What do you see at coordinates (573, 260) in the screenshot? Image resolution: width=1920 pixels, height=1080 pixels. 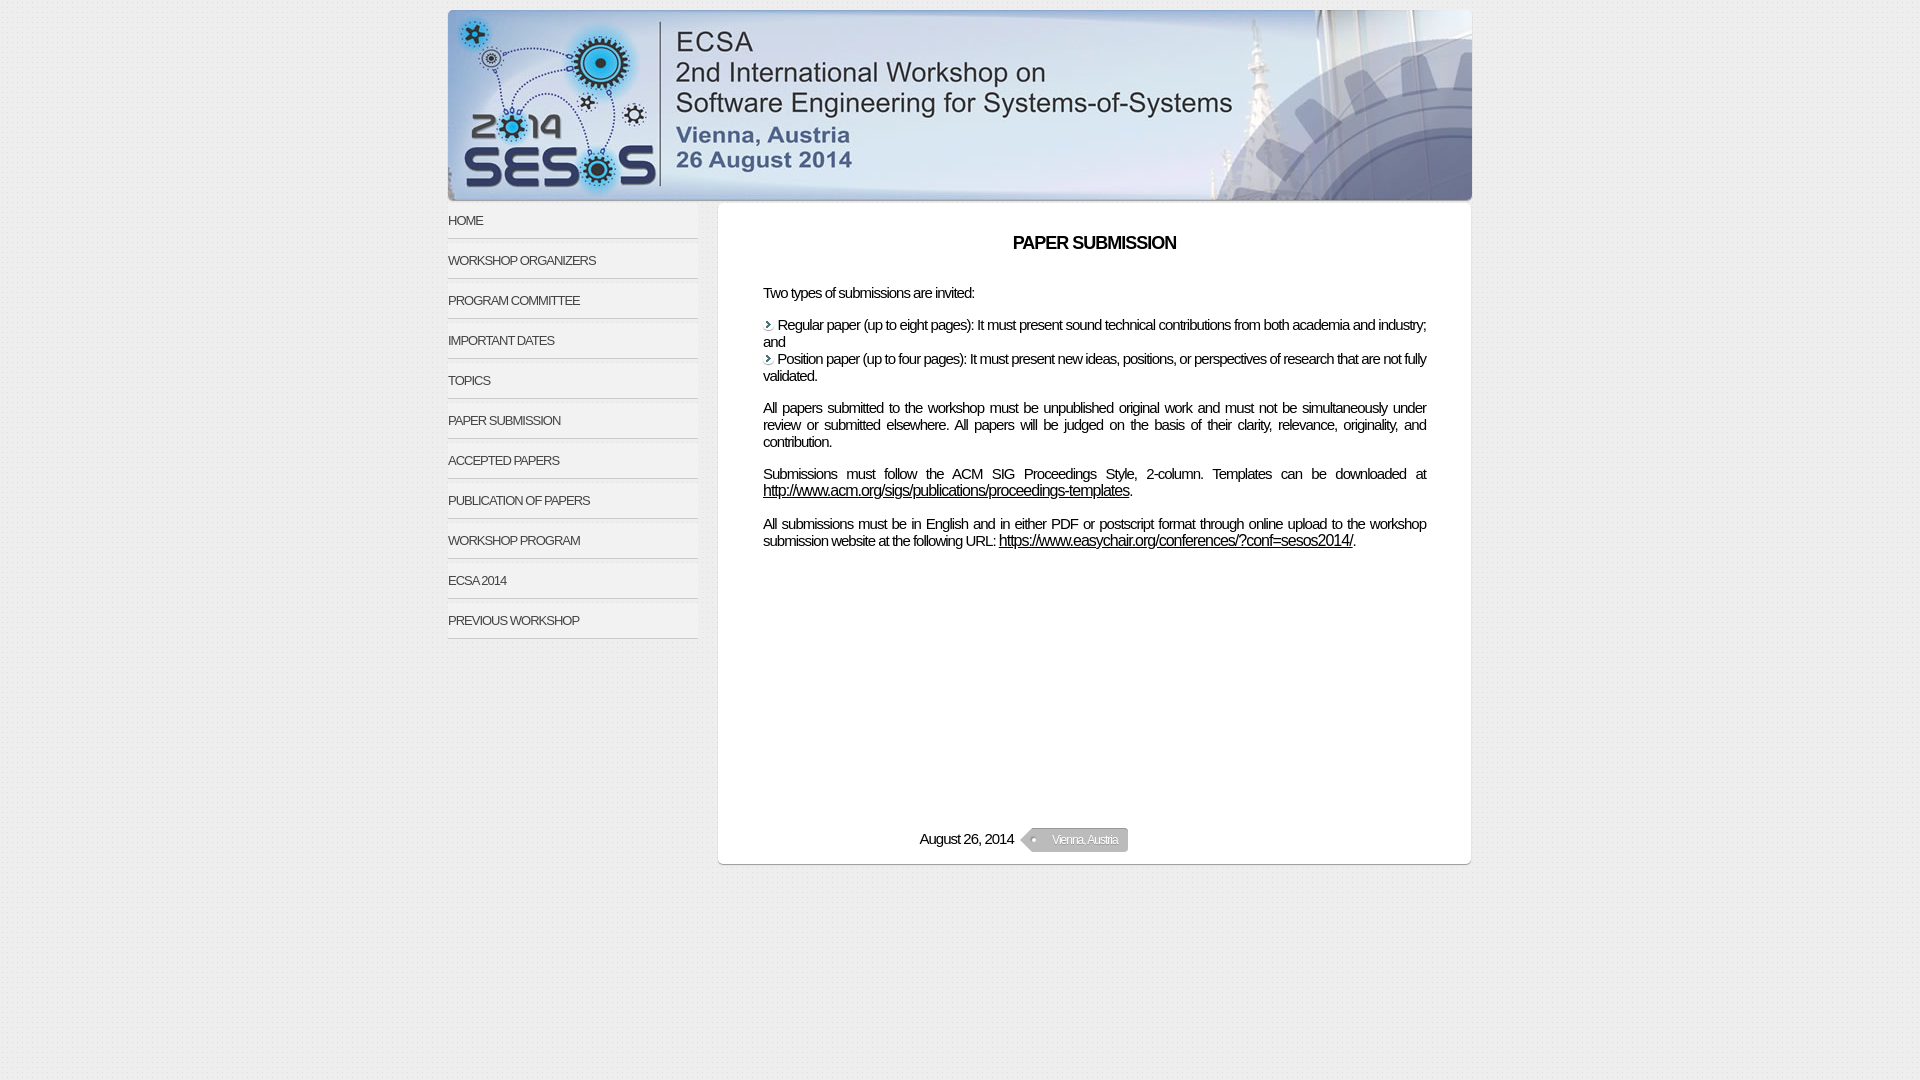 I see `WORKSHOP ORGANIZERS` at bounding box center [573, 260].